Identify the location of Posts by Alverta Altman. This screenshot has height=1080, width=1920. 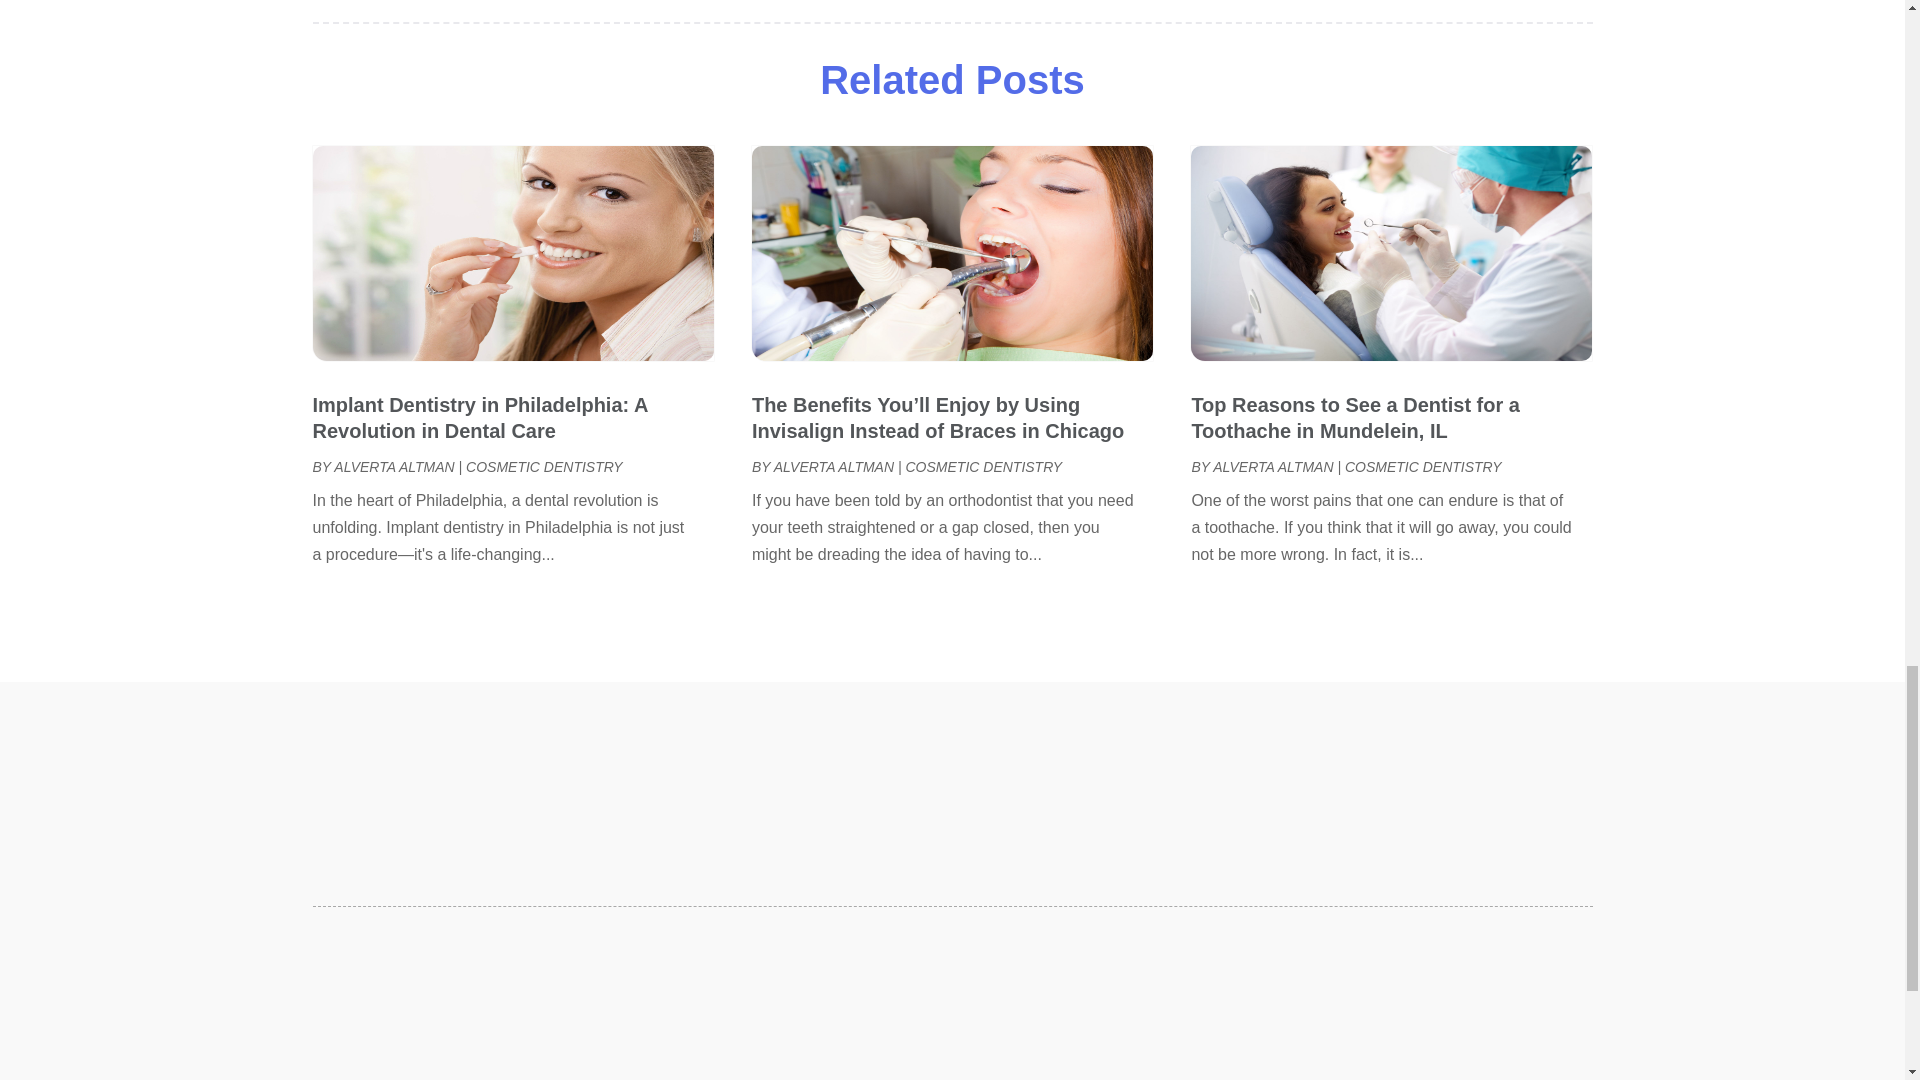
(834, 467).